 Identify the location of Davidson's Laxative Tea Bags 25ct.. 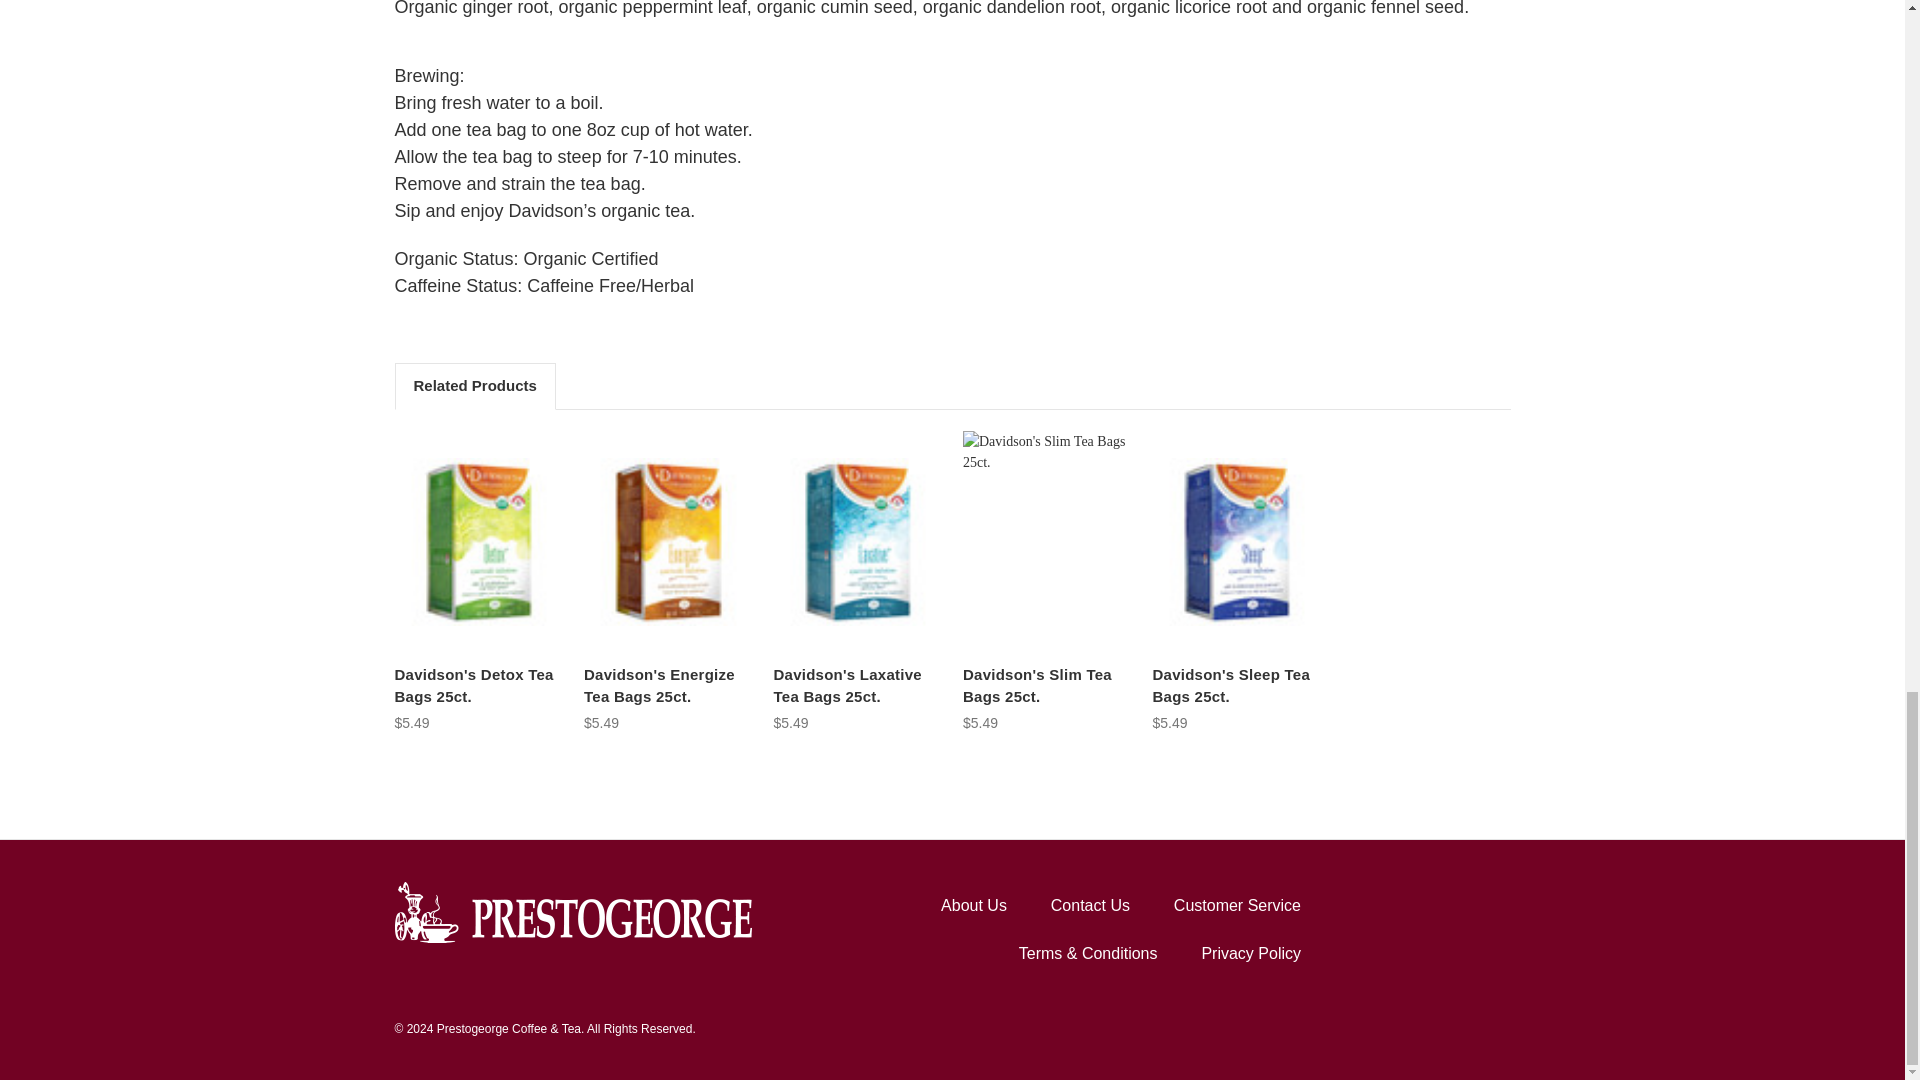
(858, 542).